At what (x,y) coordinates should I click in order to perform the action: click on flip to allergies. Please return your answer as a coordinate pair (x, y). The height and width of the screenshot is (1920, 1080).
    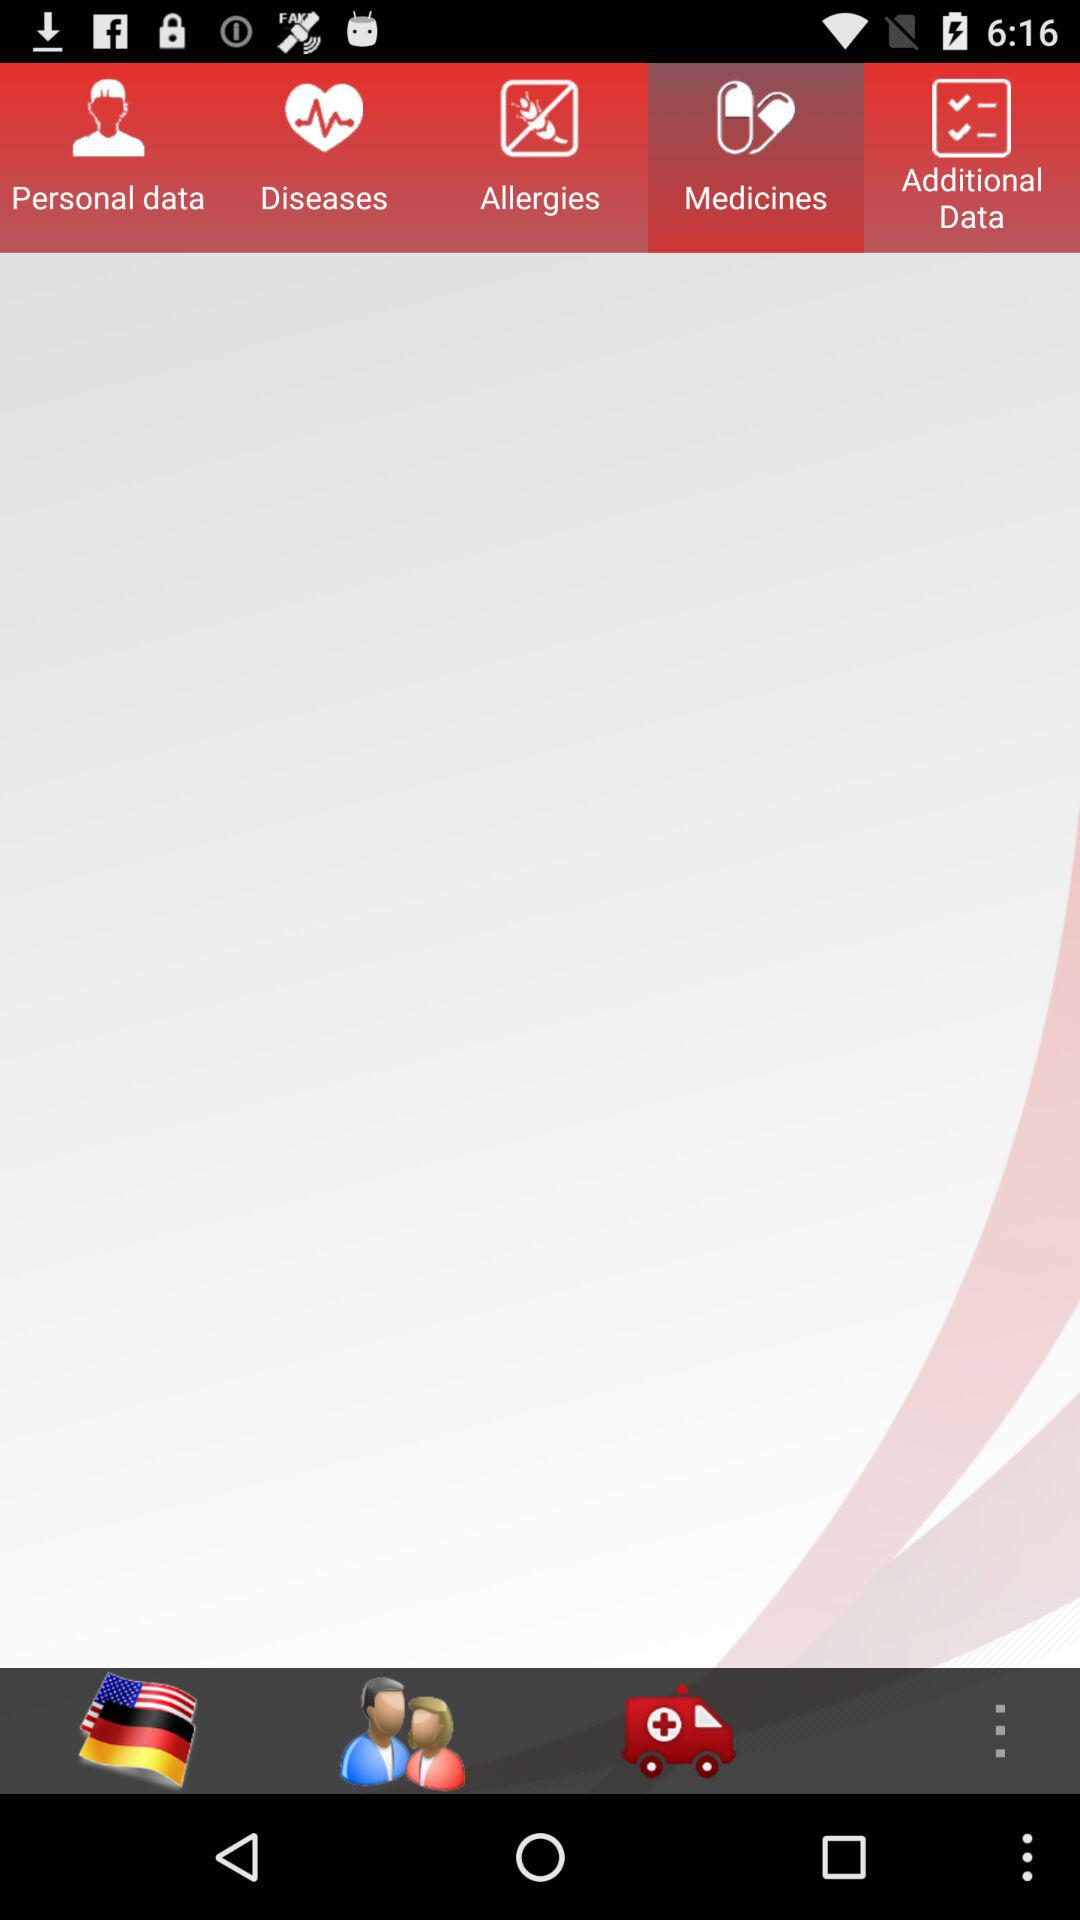
    Looking at the image, I should click on (540, 157).